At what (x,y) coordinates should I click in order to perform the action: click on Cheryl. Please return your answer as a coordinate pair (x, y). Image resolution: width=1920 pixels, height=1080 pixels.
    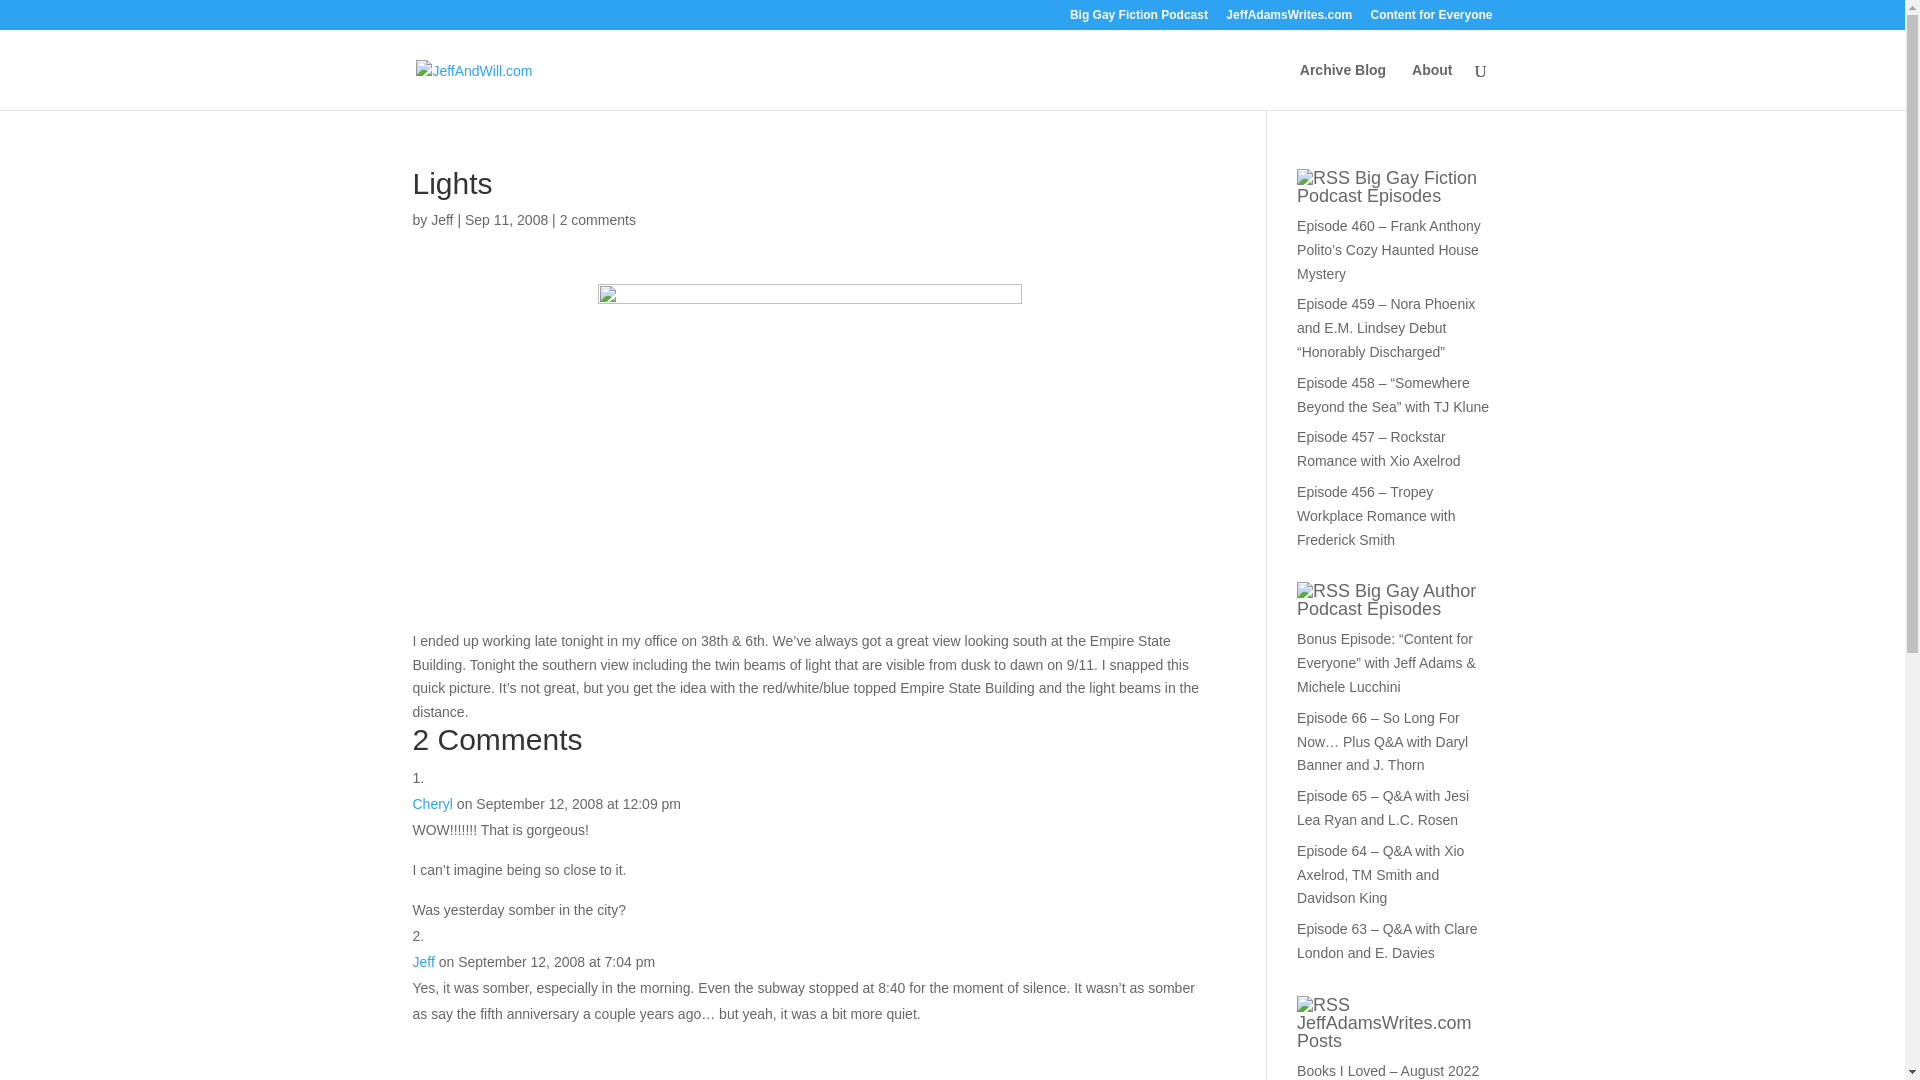
    Looking at the image, I should click on (432, 804).